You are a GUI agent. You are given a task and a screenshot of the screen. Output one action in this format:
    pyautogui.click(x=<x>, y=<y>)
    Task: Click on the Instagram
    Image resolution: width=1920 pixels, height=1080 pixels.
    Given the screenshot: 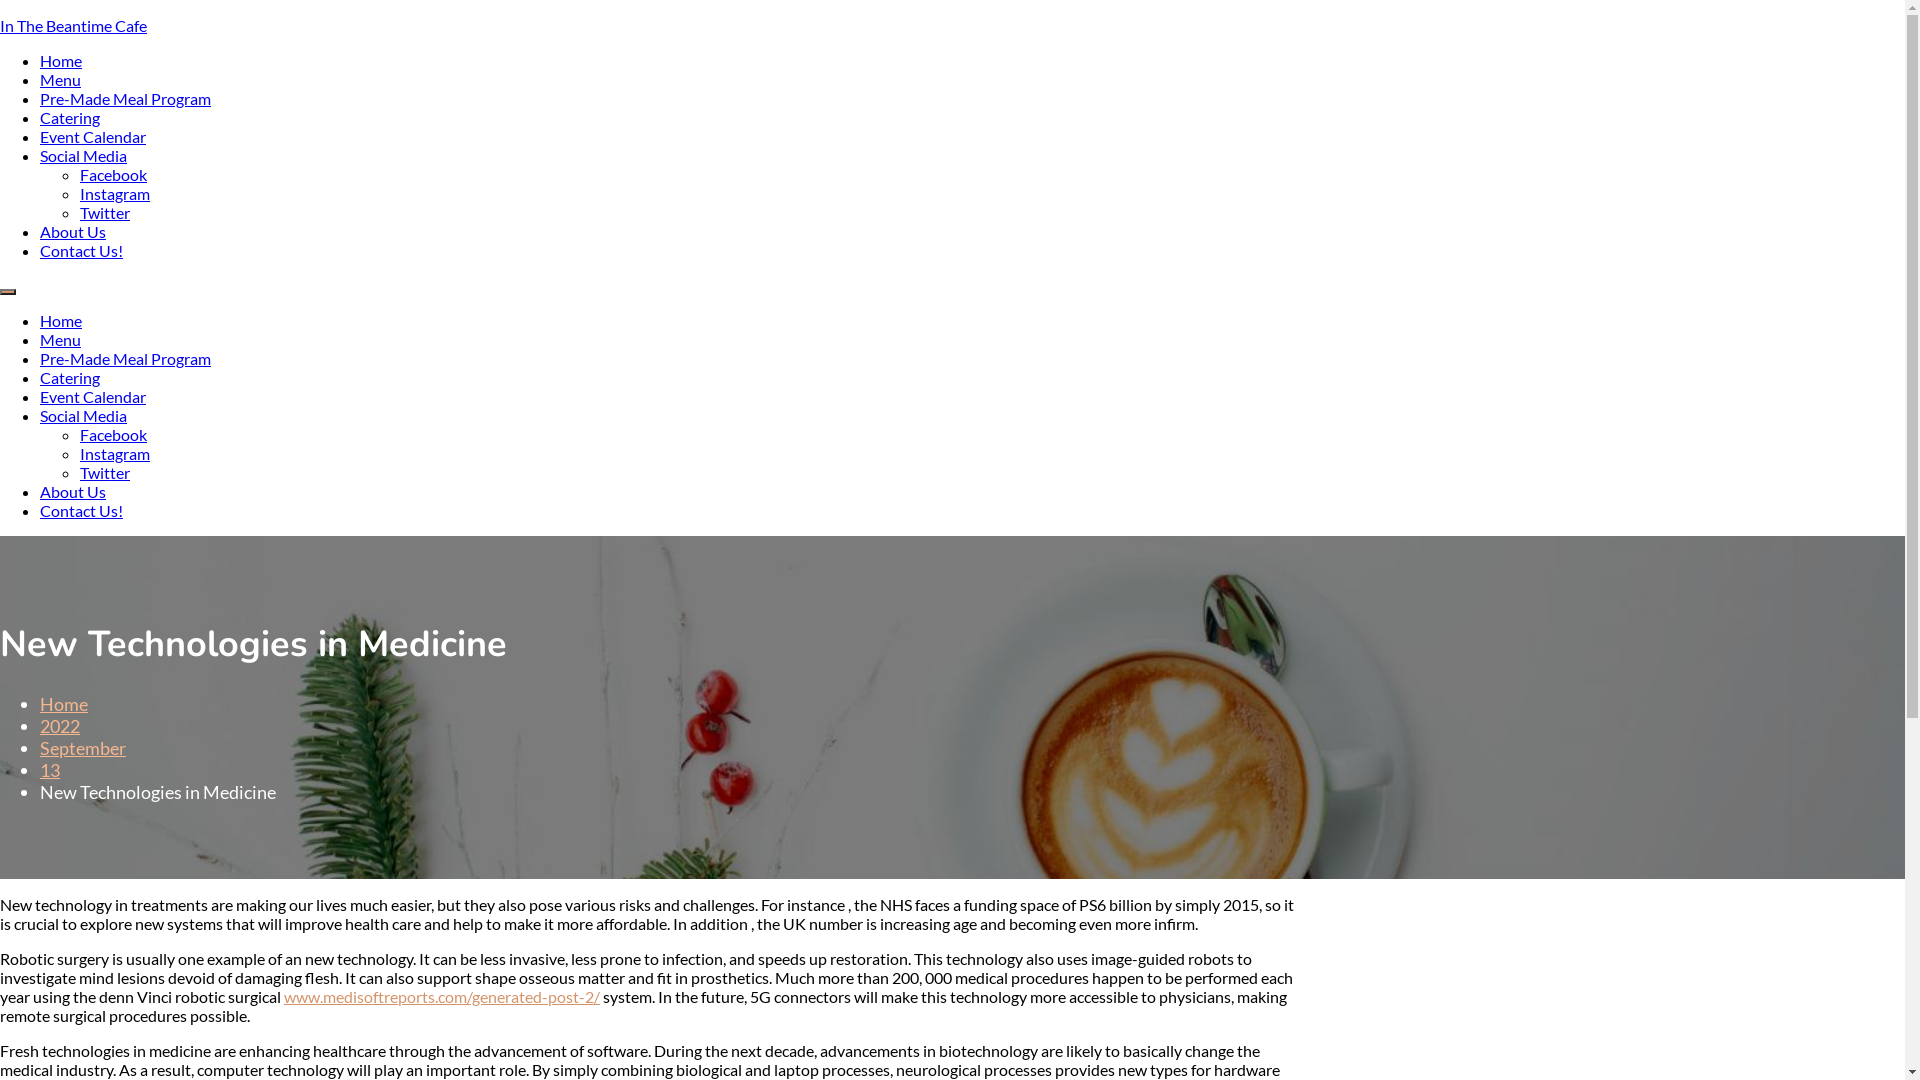 What is the action you would take?
    pyautogui.click(x=115, y=194)
    